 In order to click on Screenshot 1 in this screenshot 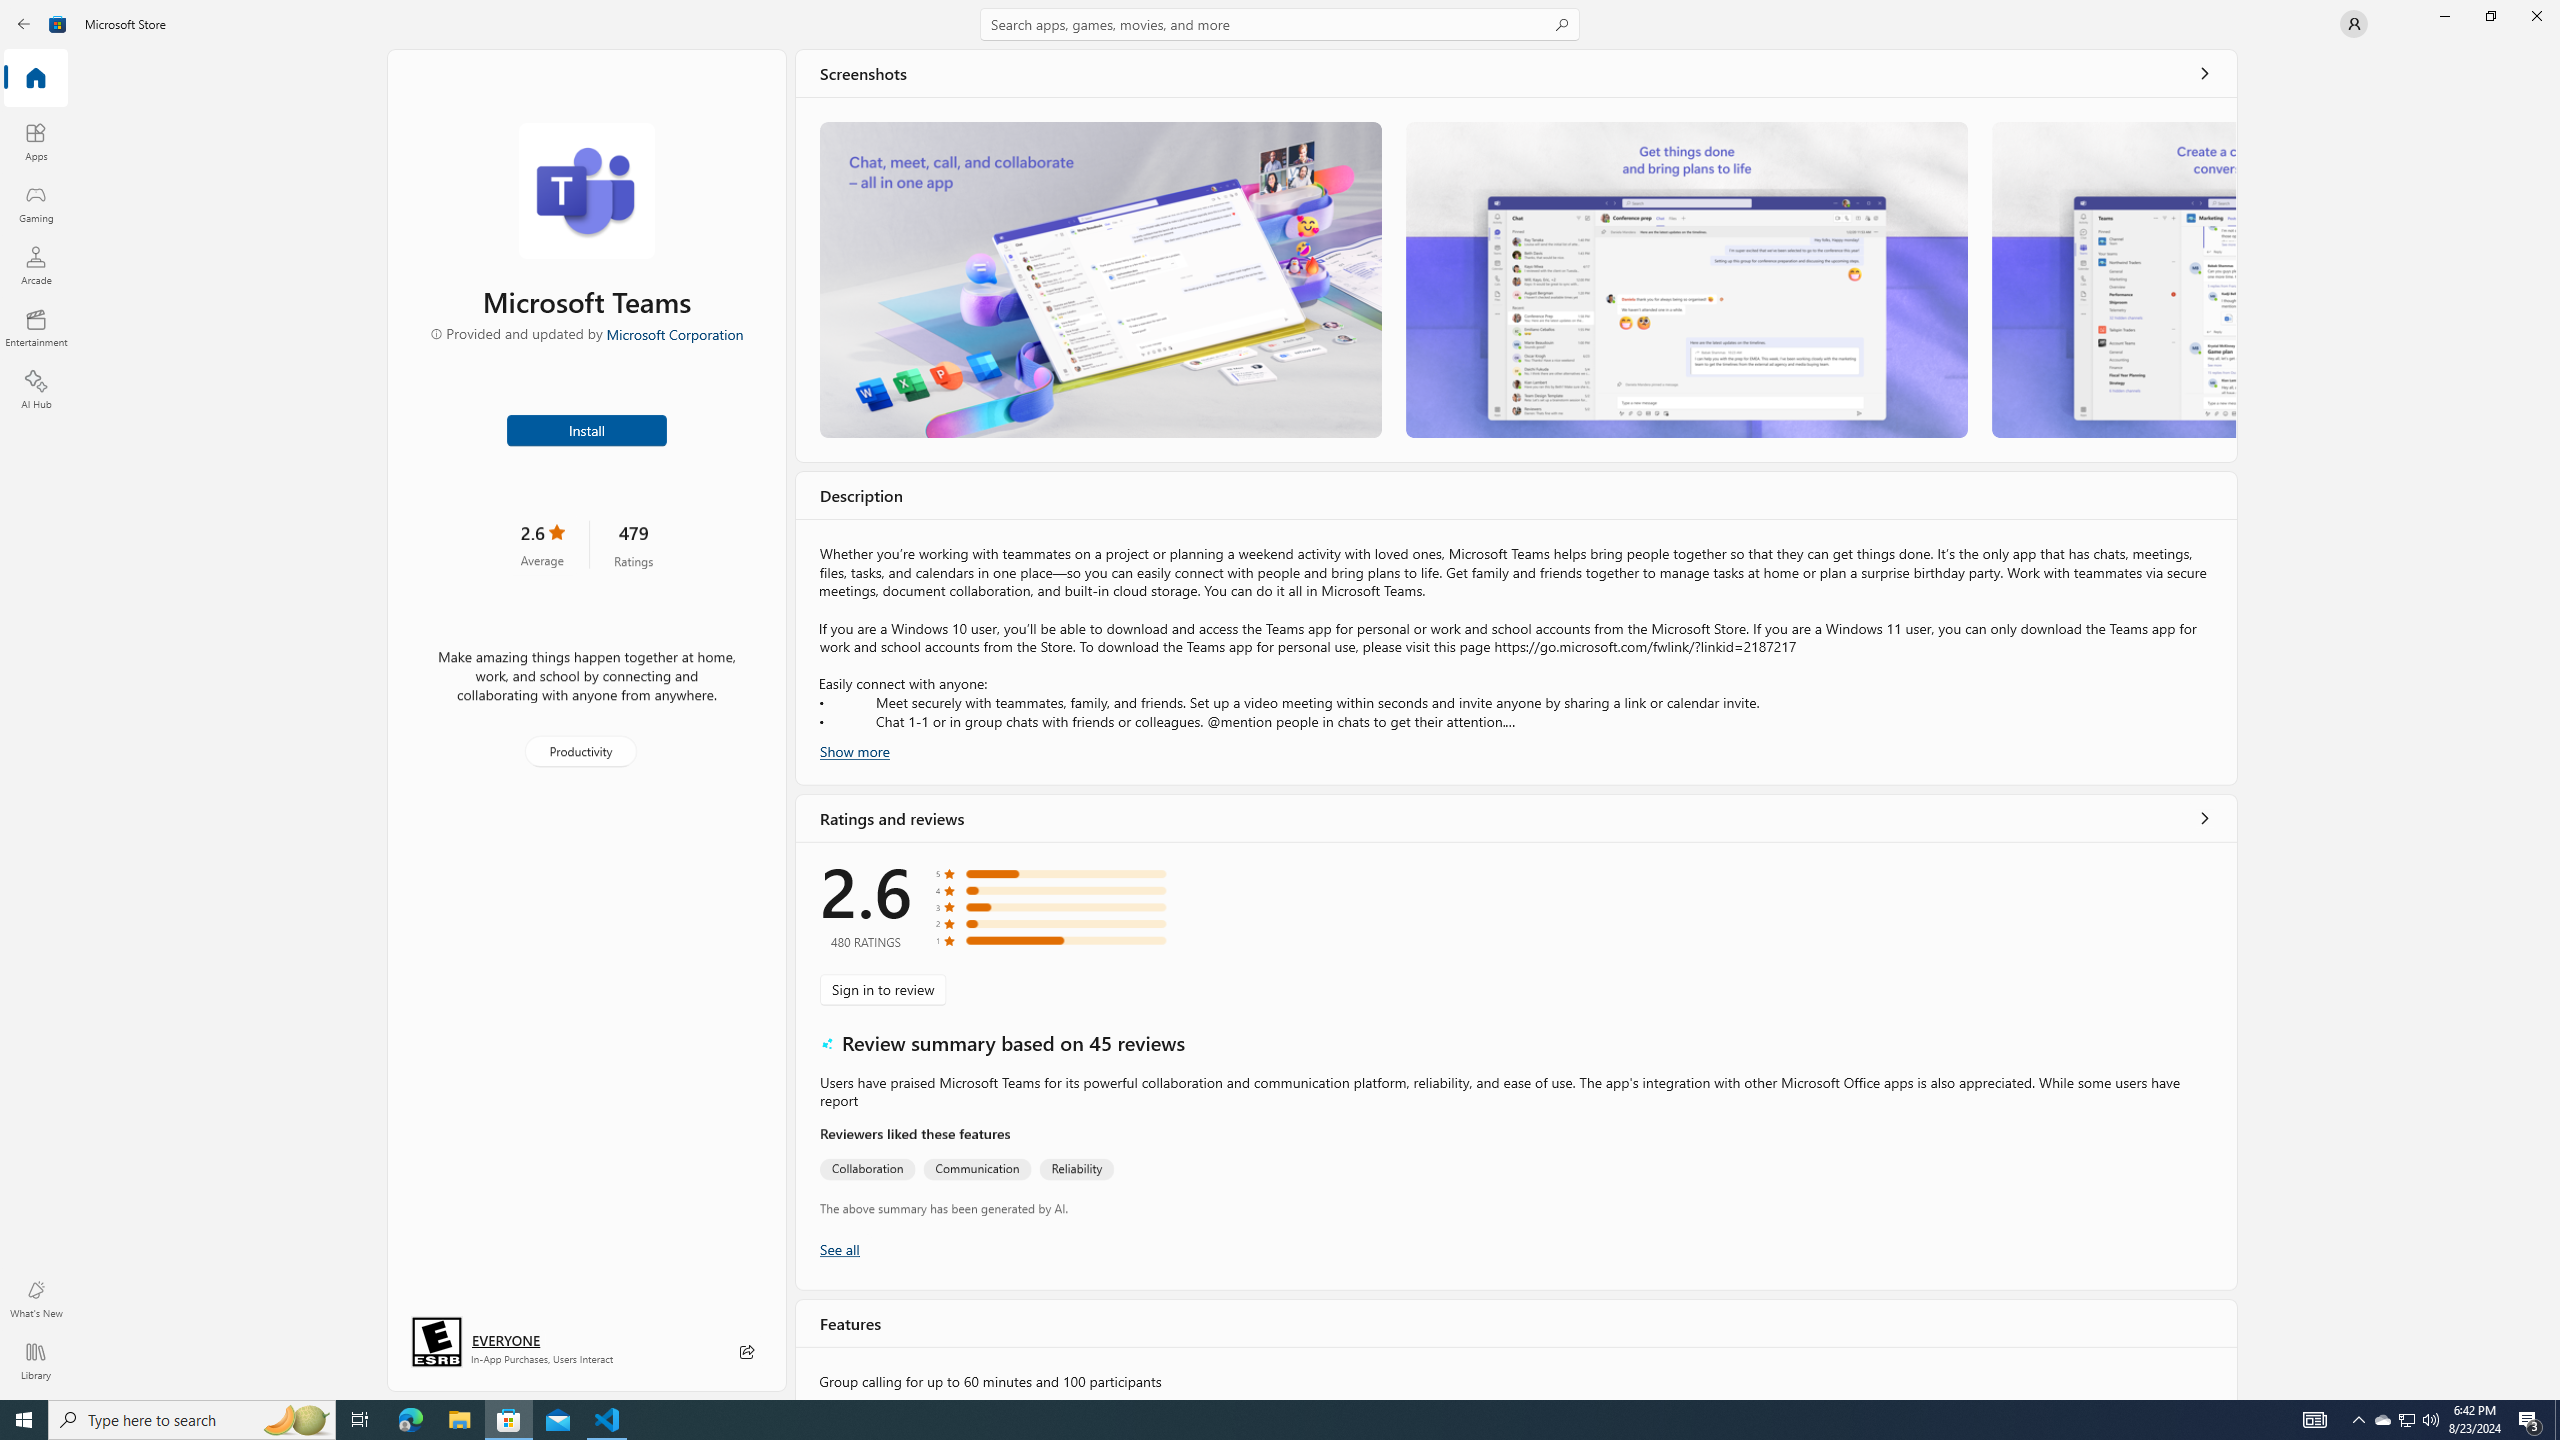, I will do `click(1100, 280)`.